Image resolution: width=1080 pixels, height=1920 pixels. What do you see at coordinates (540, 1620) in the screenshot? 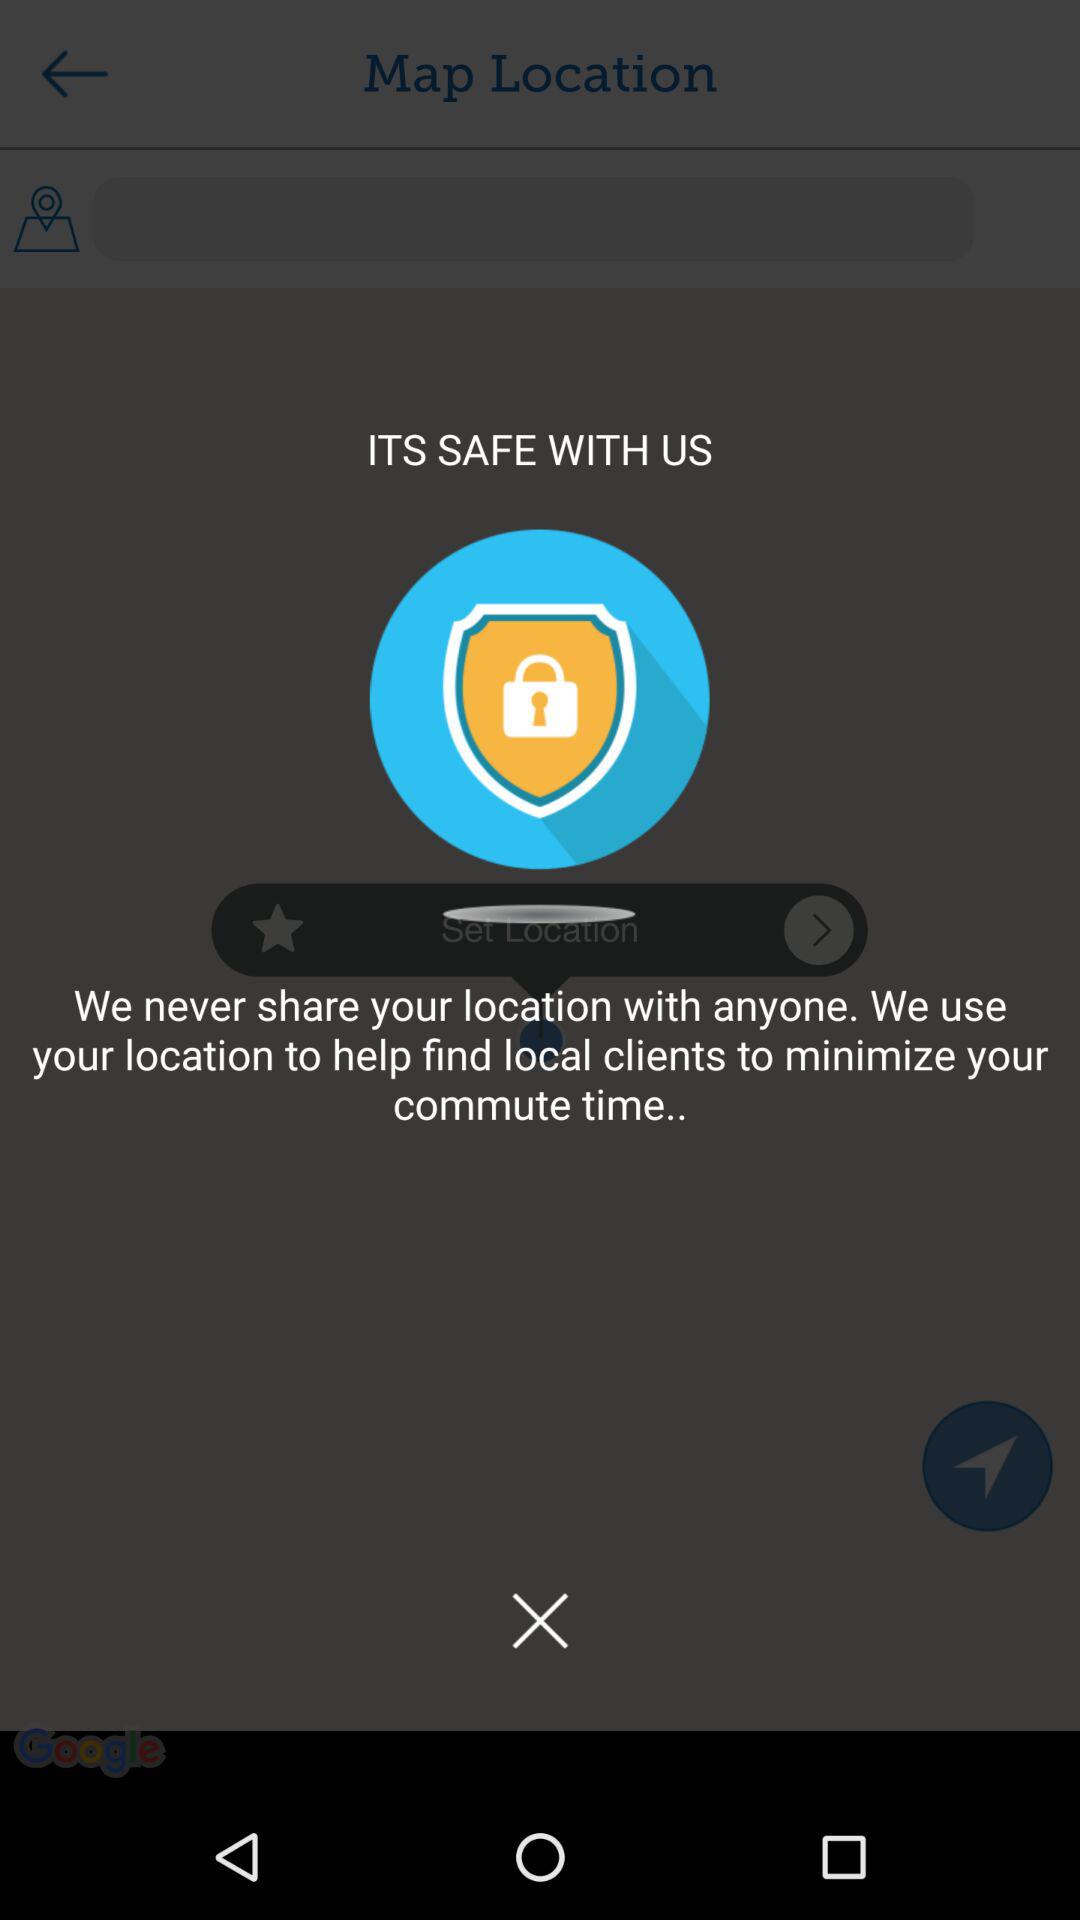
I see `close the window` at bounding box center [540, 1620].